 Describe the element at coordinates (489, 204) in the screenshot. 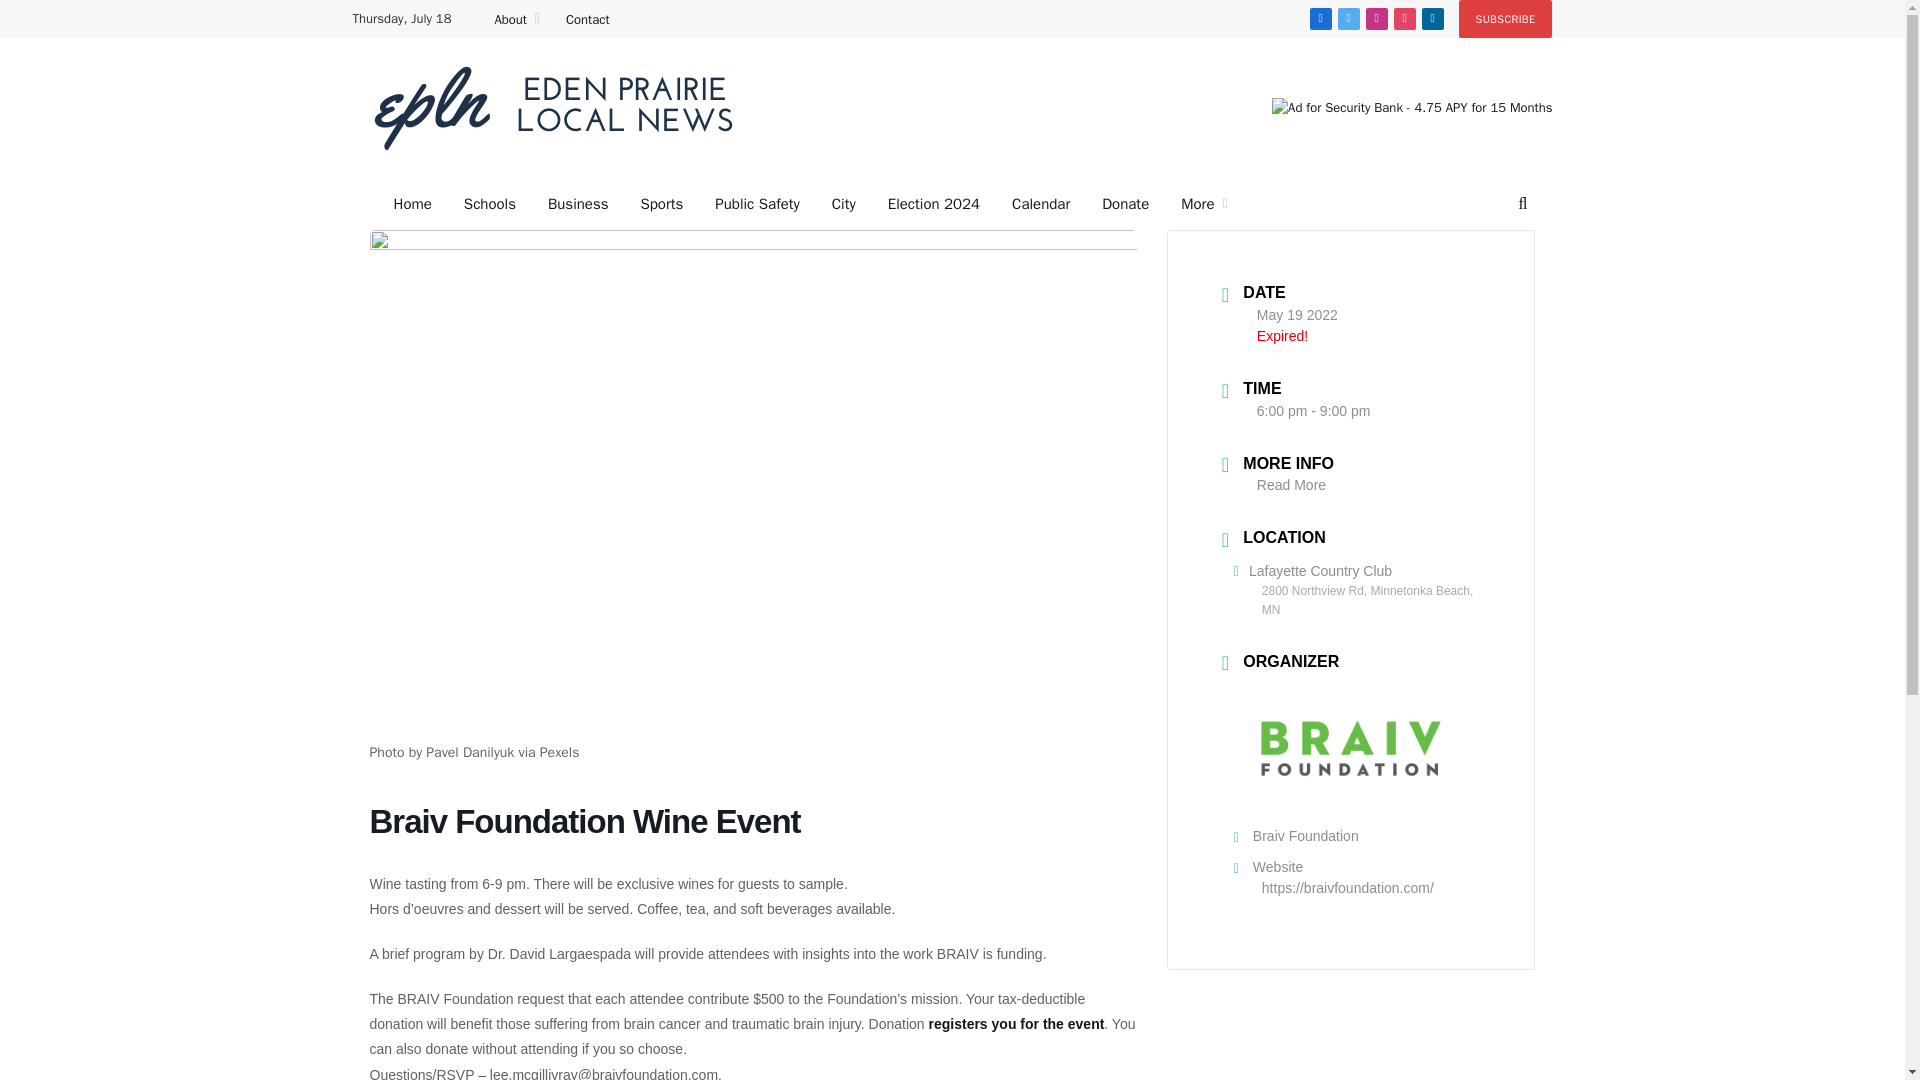

I see `Schools` at that location.